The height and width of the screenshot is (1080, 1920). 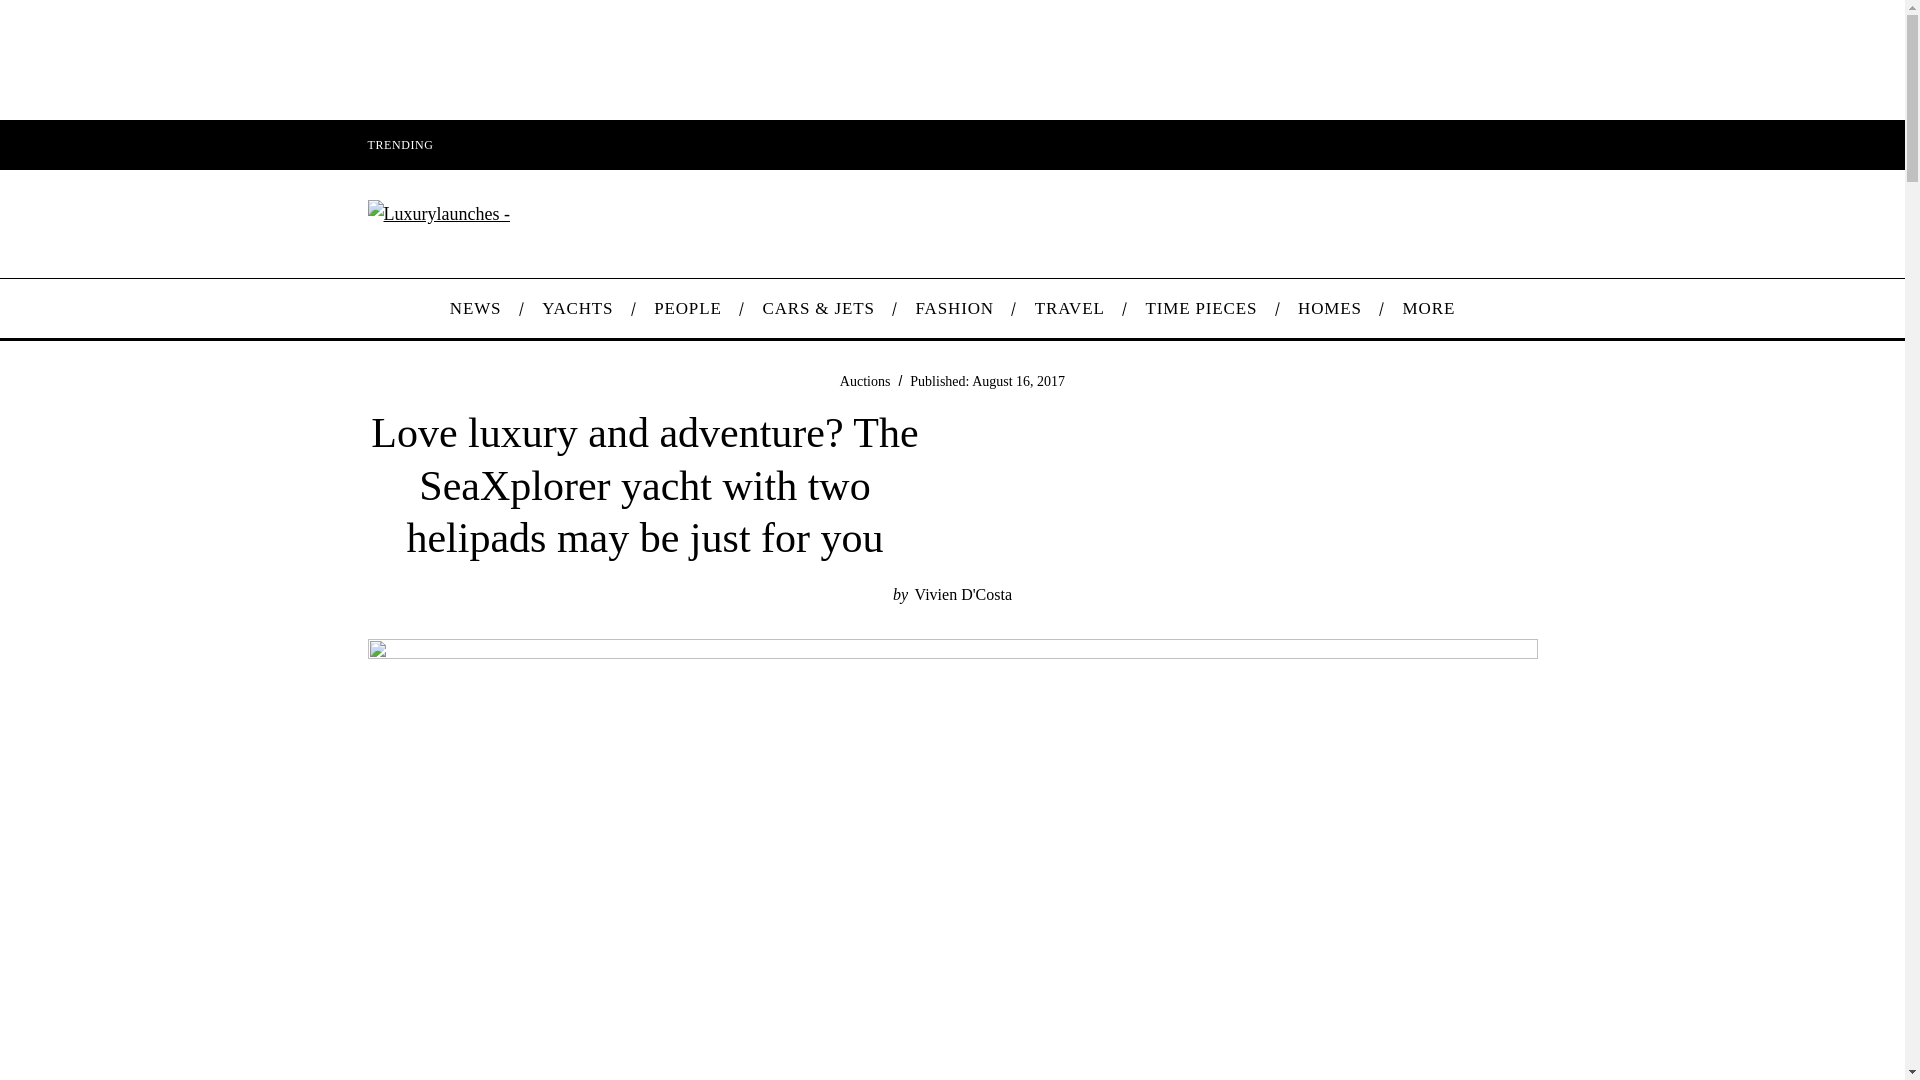 What do you see at coordinates (1202, 308) in the screenshot?
I see `TIME PIECES` at bounding box center [1202, 308].